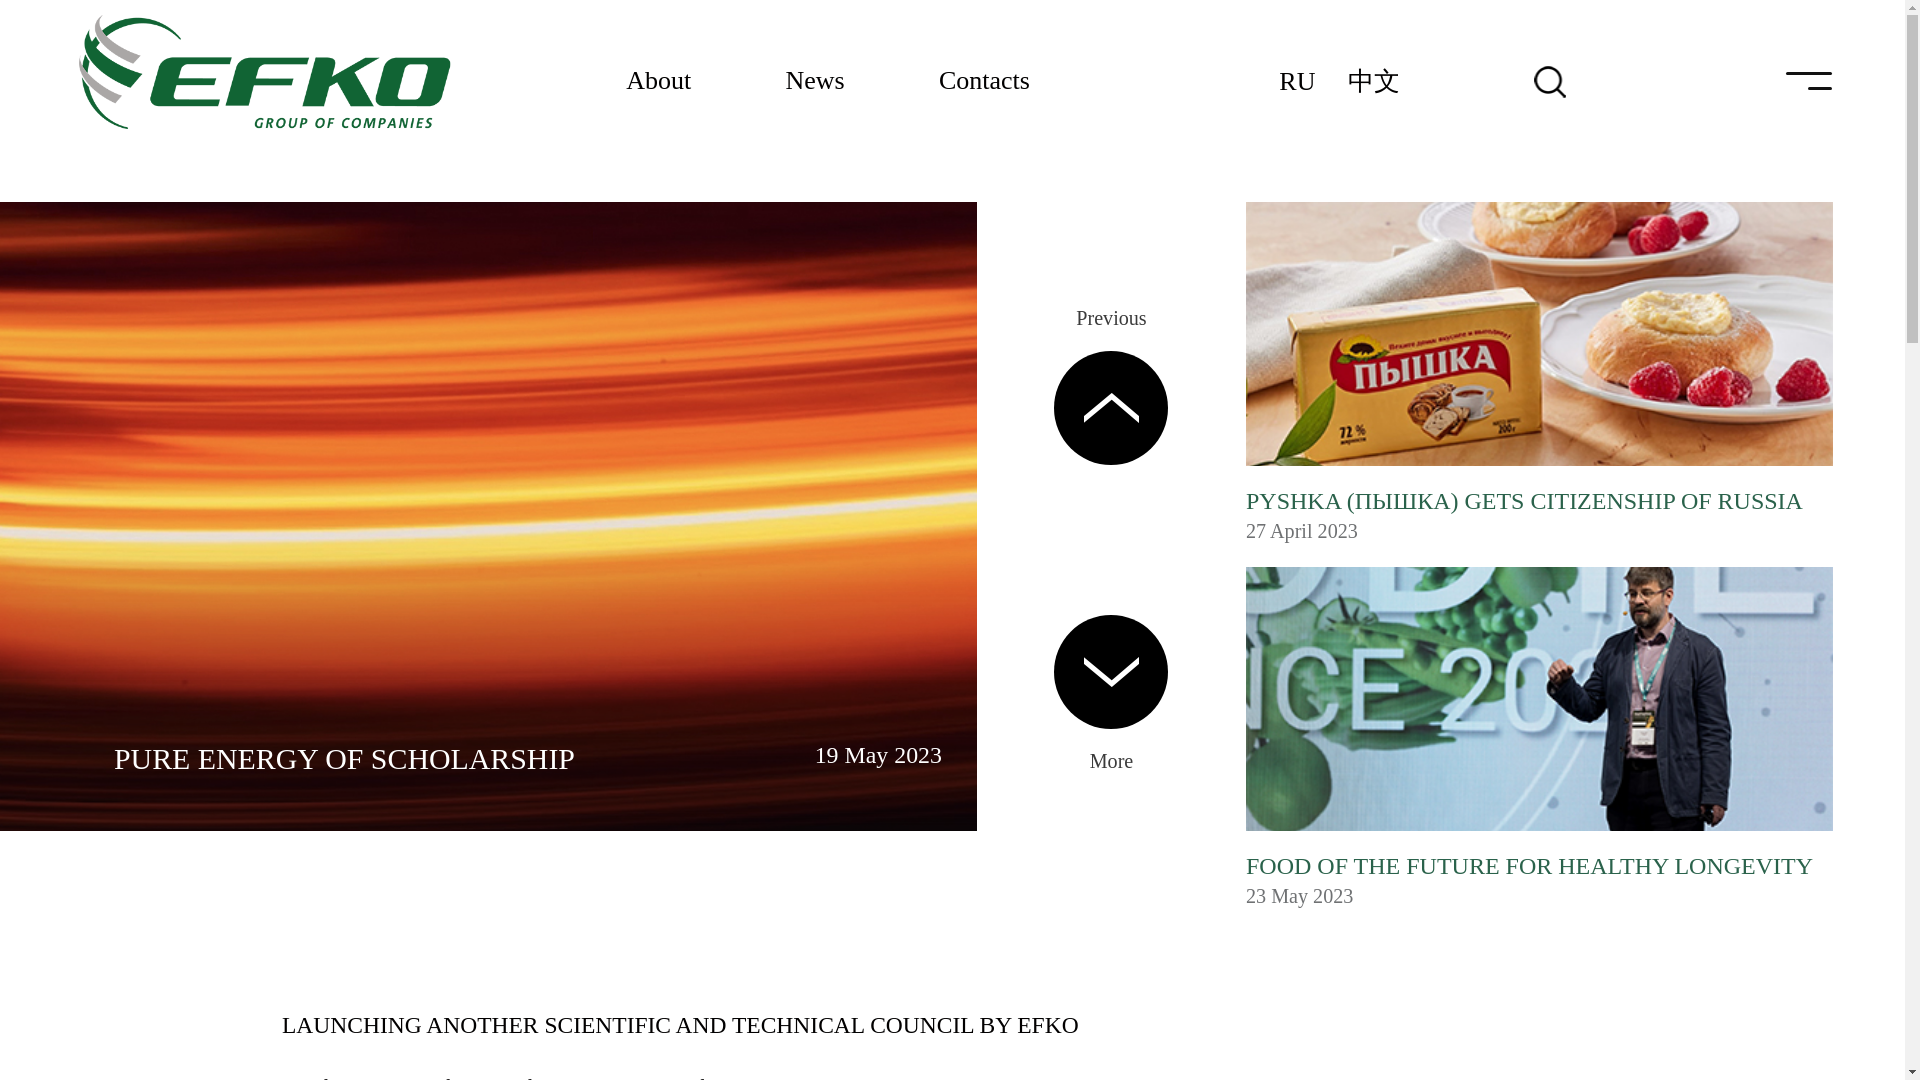  I want to click on Previous, so click(1110, 318).